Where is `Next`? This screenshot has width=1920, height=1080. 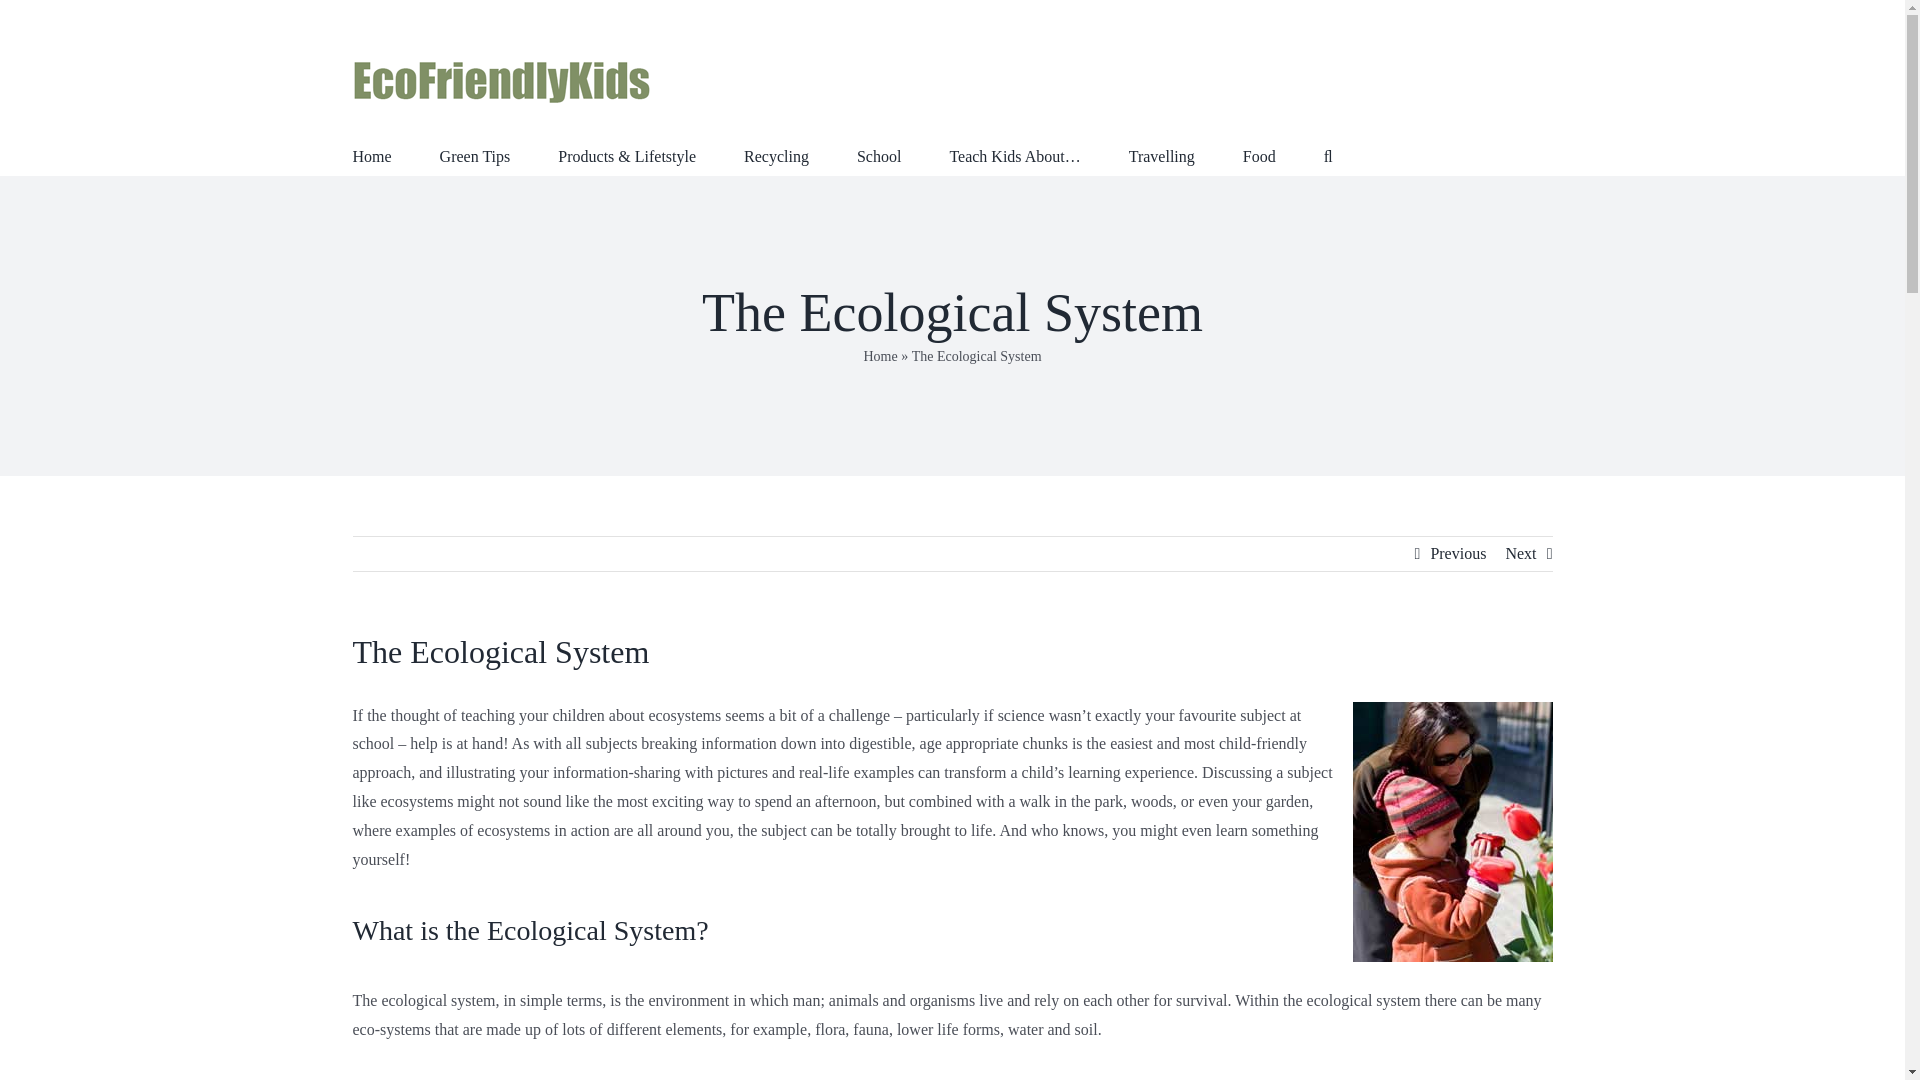
Next is located at coordinates (1520, 554).